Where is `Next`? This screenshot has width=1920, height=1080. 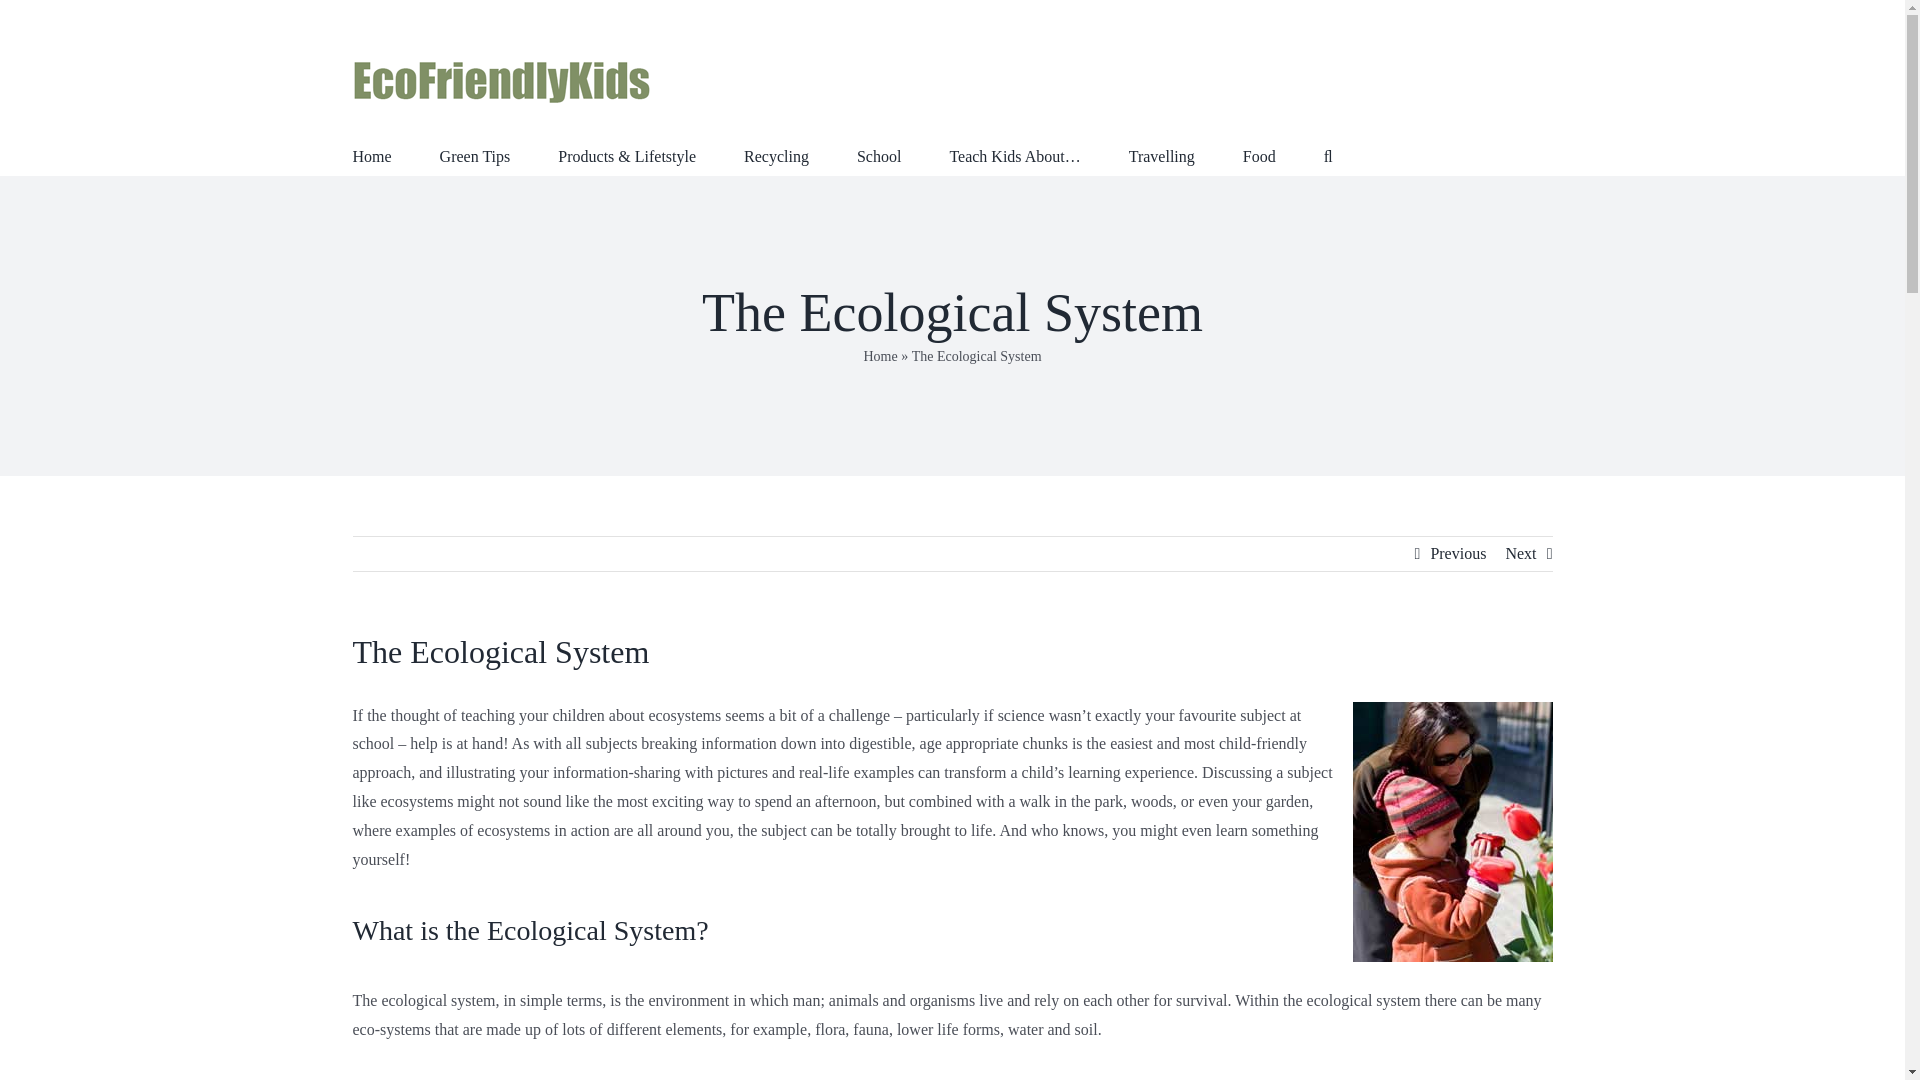
Next is located at coordinates (1520, 554).